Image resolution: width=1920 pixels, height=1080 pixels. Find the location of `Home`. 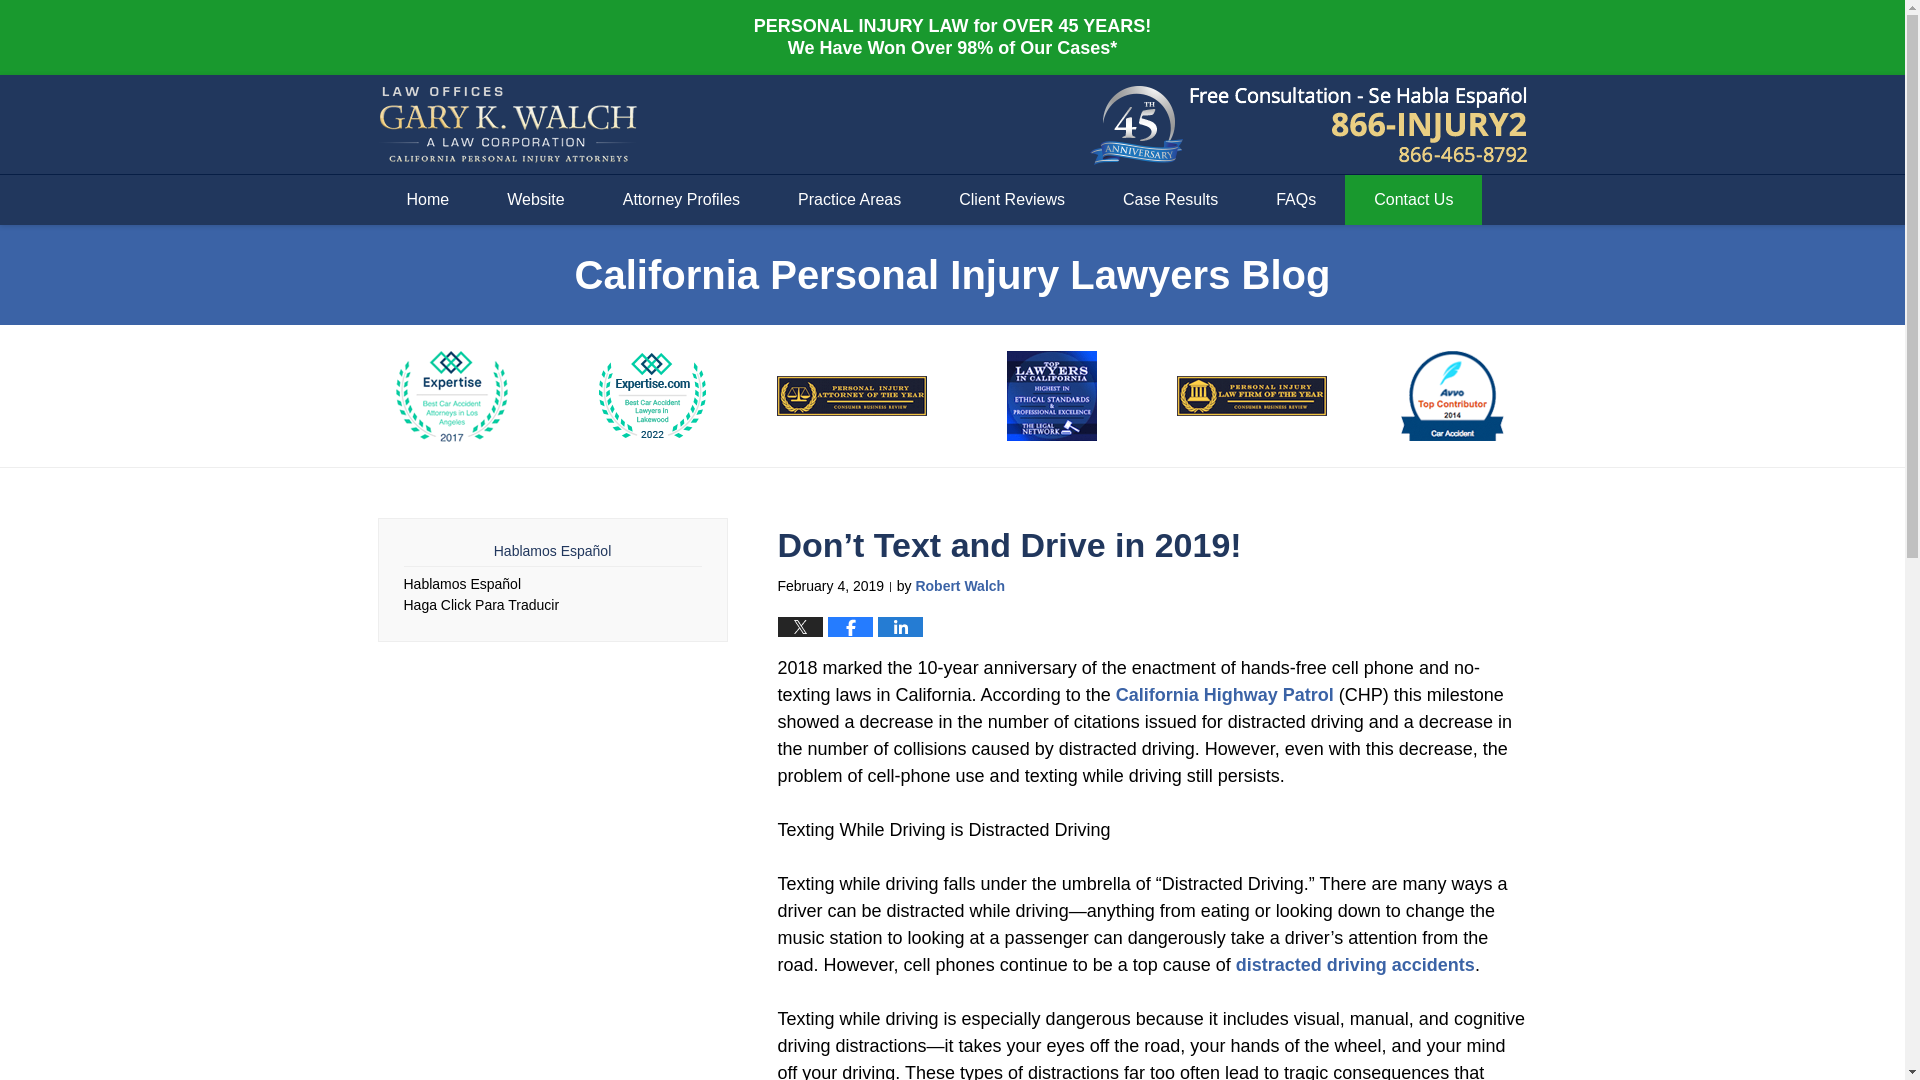

Home is located at coordinates (428, 199).